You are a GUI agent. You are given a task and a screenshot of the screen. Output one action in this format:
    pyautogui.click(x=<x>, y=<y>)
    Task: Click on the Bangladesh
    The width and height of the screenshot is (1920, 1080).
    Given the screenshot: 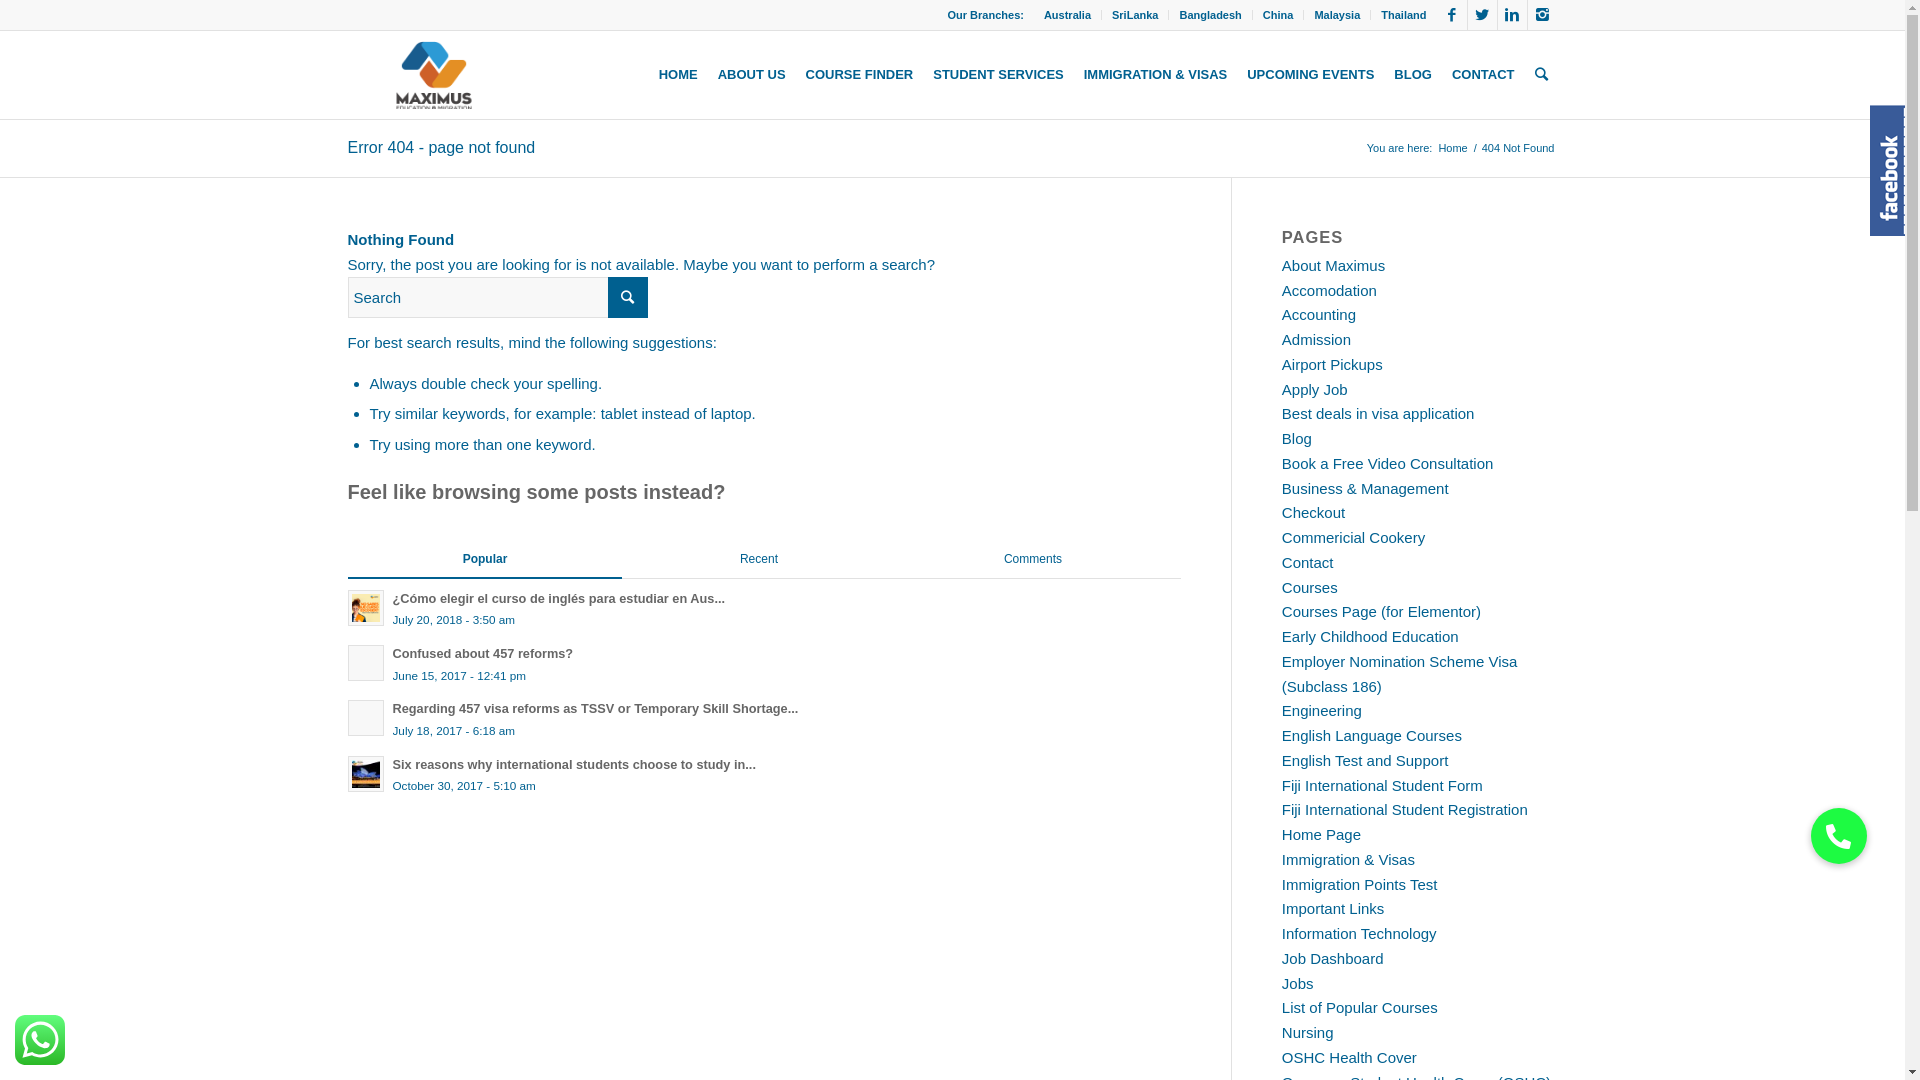 What is the action you would take?
    pyautogui.click(x=1210, y=15)
    